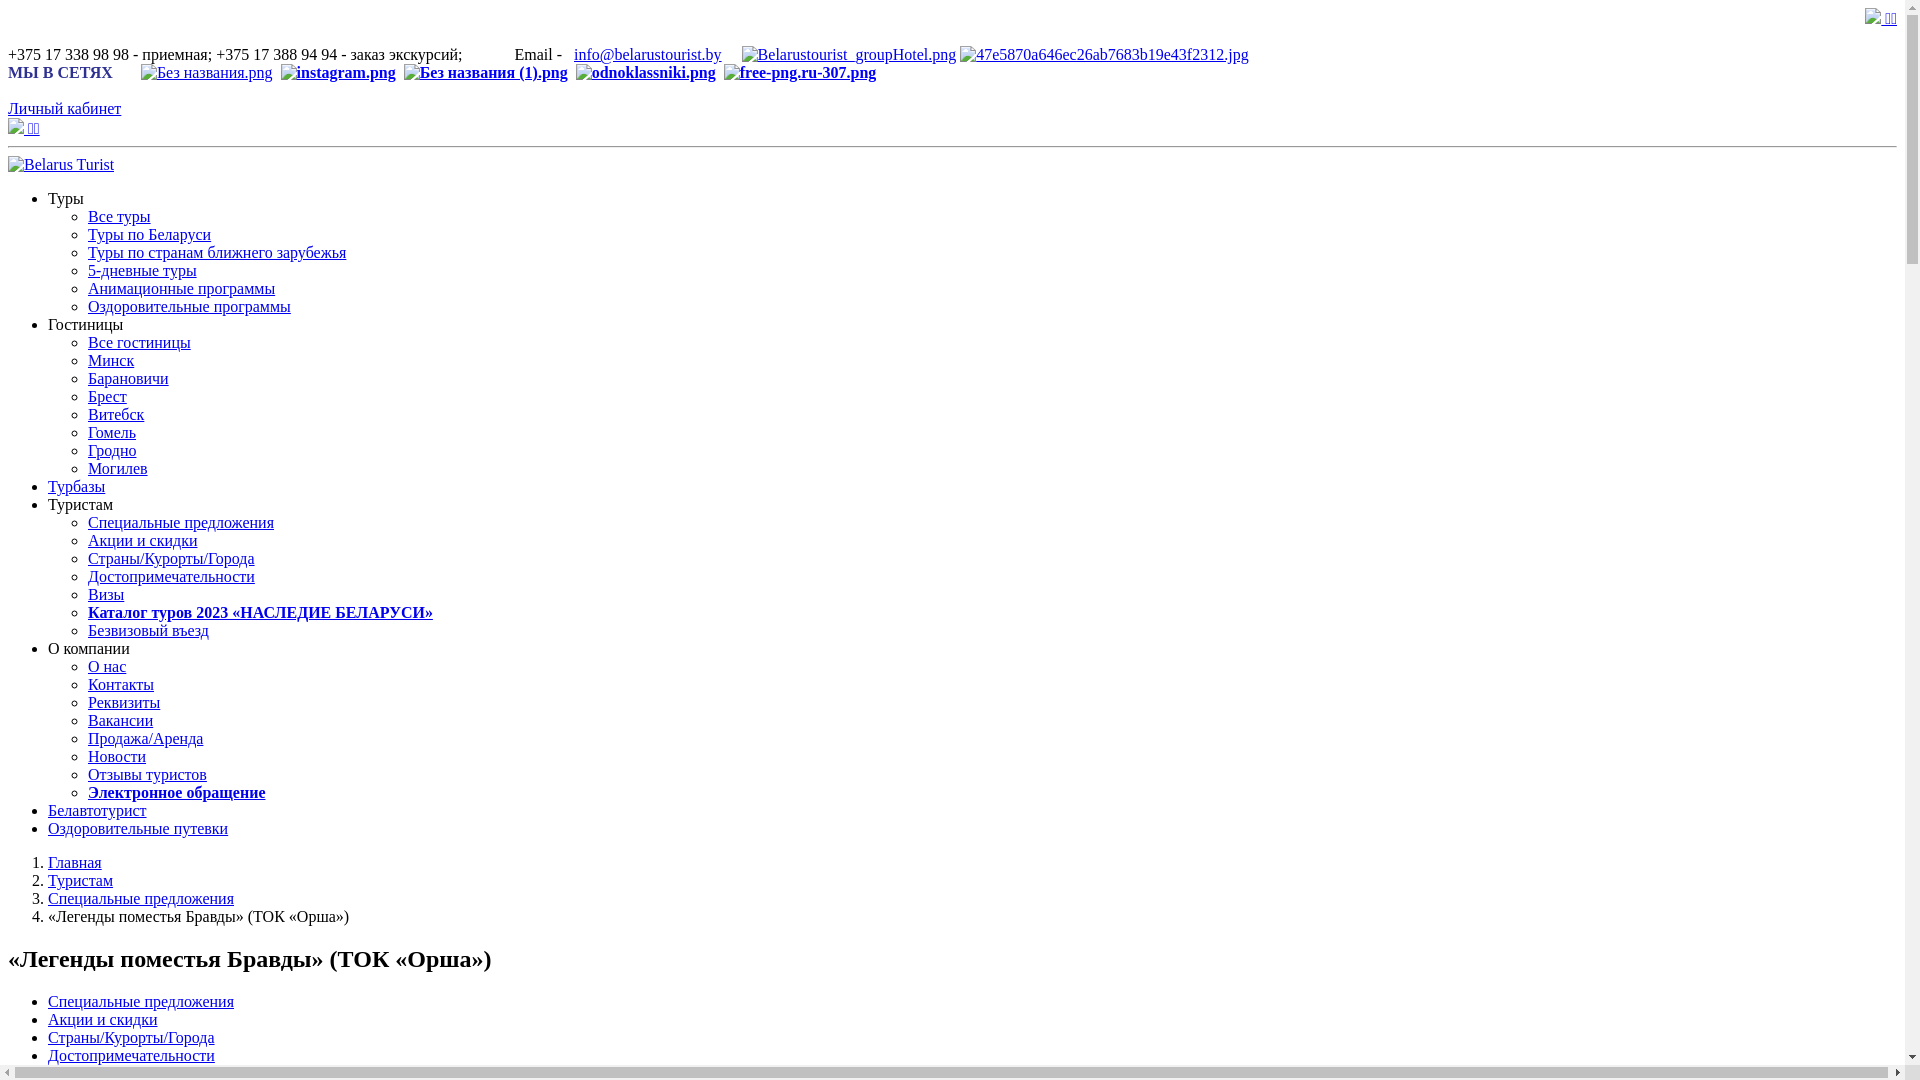 Image resolution: width=1920 pixels, height=1080 pixels. What do you see at coordinates (800, 73) in the screenshot?
I see `free-png.ru-307.png` at bounding box center [800, 73].